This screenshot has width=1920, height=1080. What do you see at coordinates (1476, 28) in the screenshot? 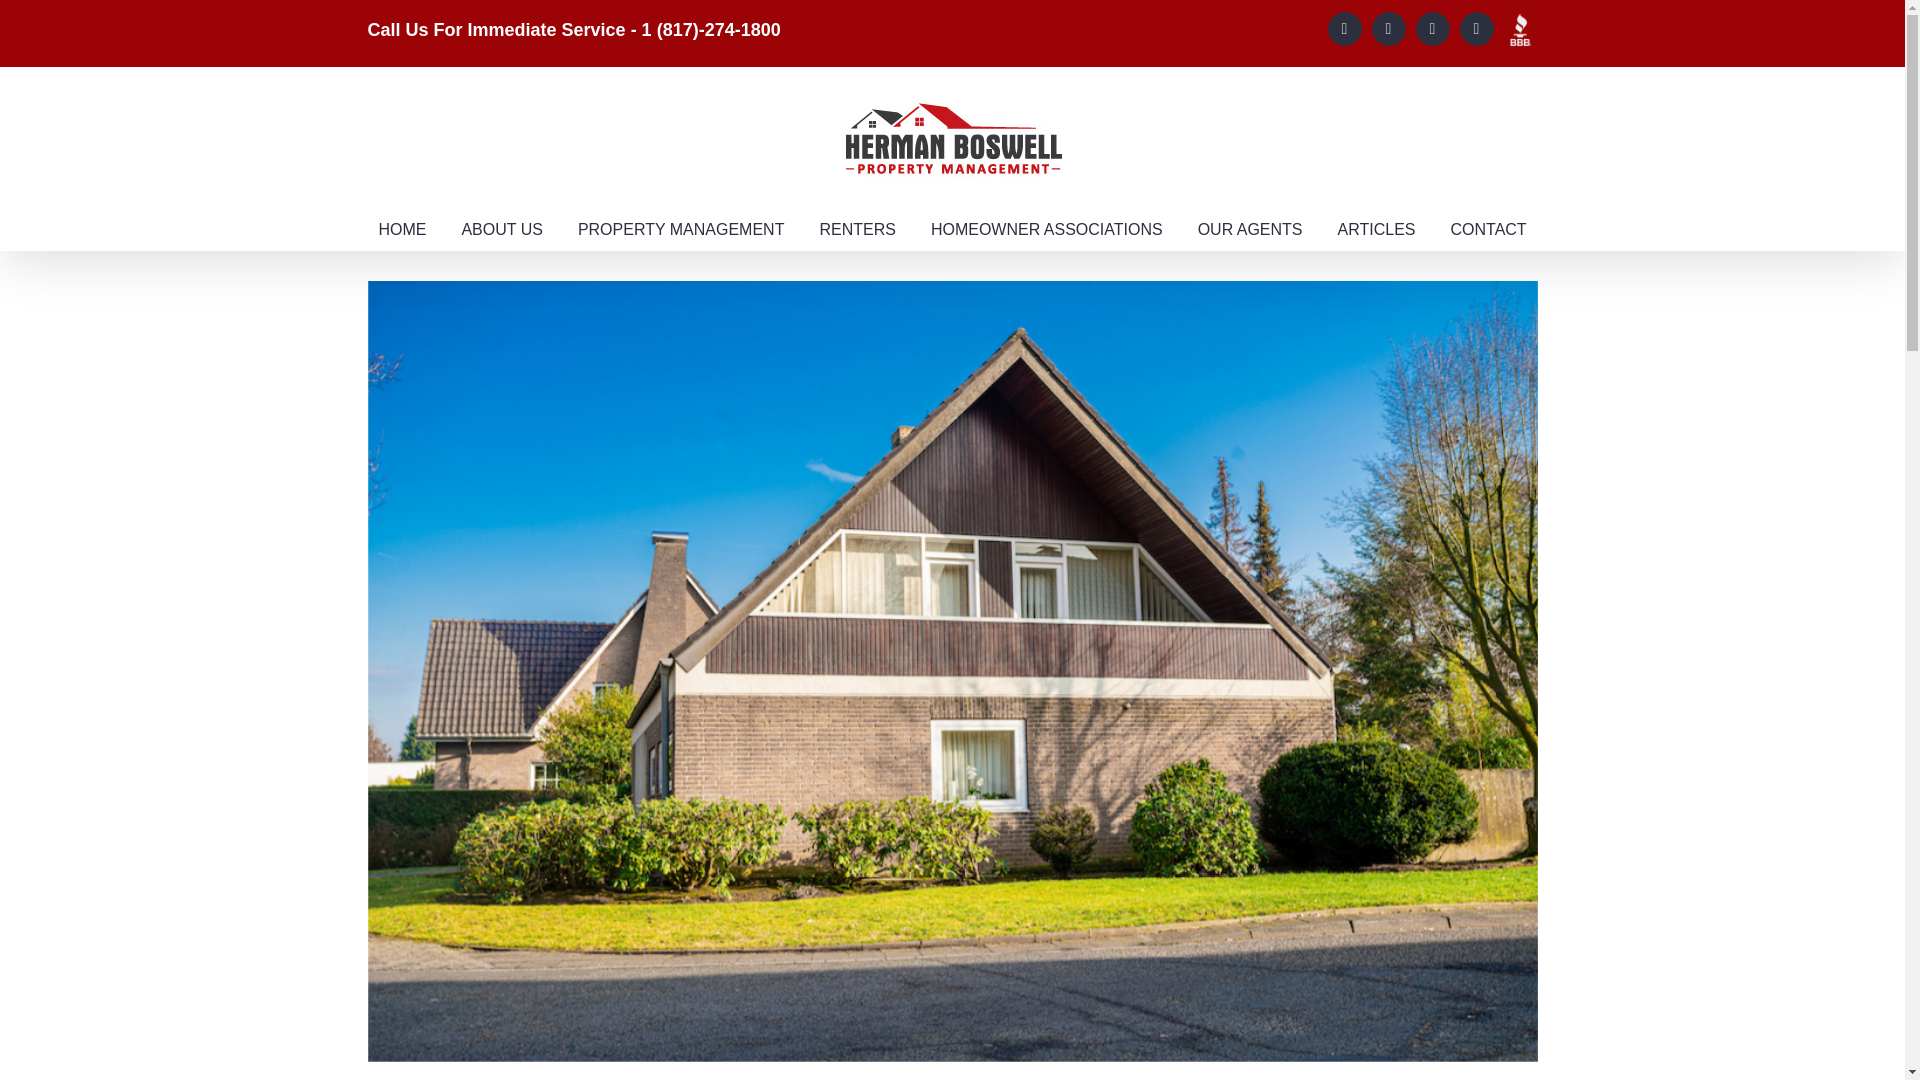
I see `Pinterest` at bounding box center [1476, 28].